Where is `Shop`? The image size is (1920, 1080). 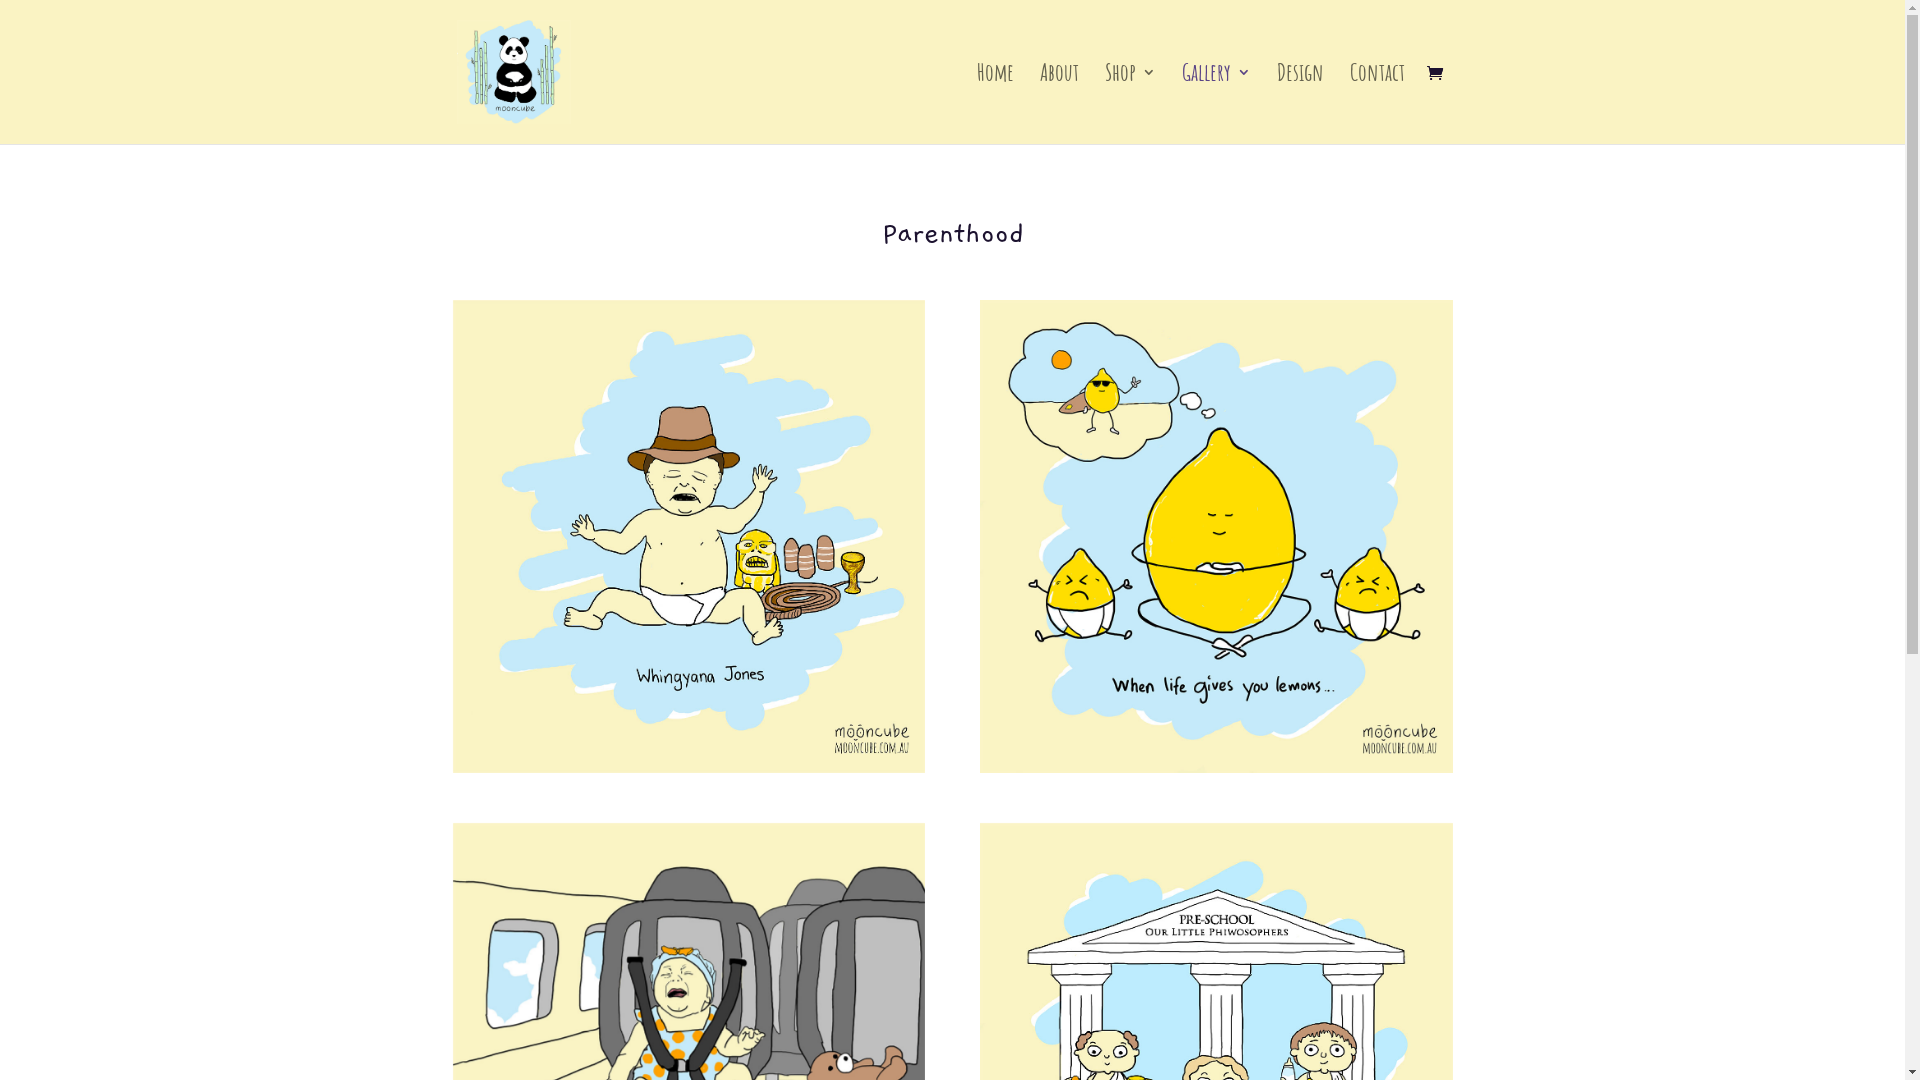
Shop is located at coordinates (1130, 104).